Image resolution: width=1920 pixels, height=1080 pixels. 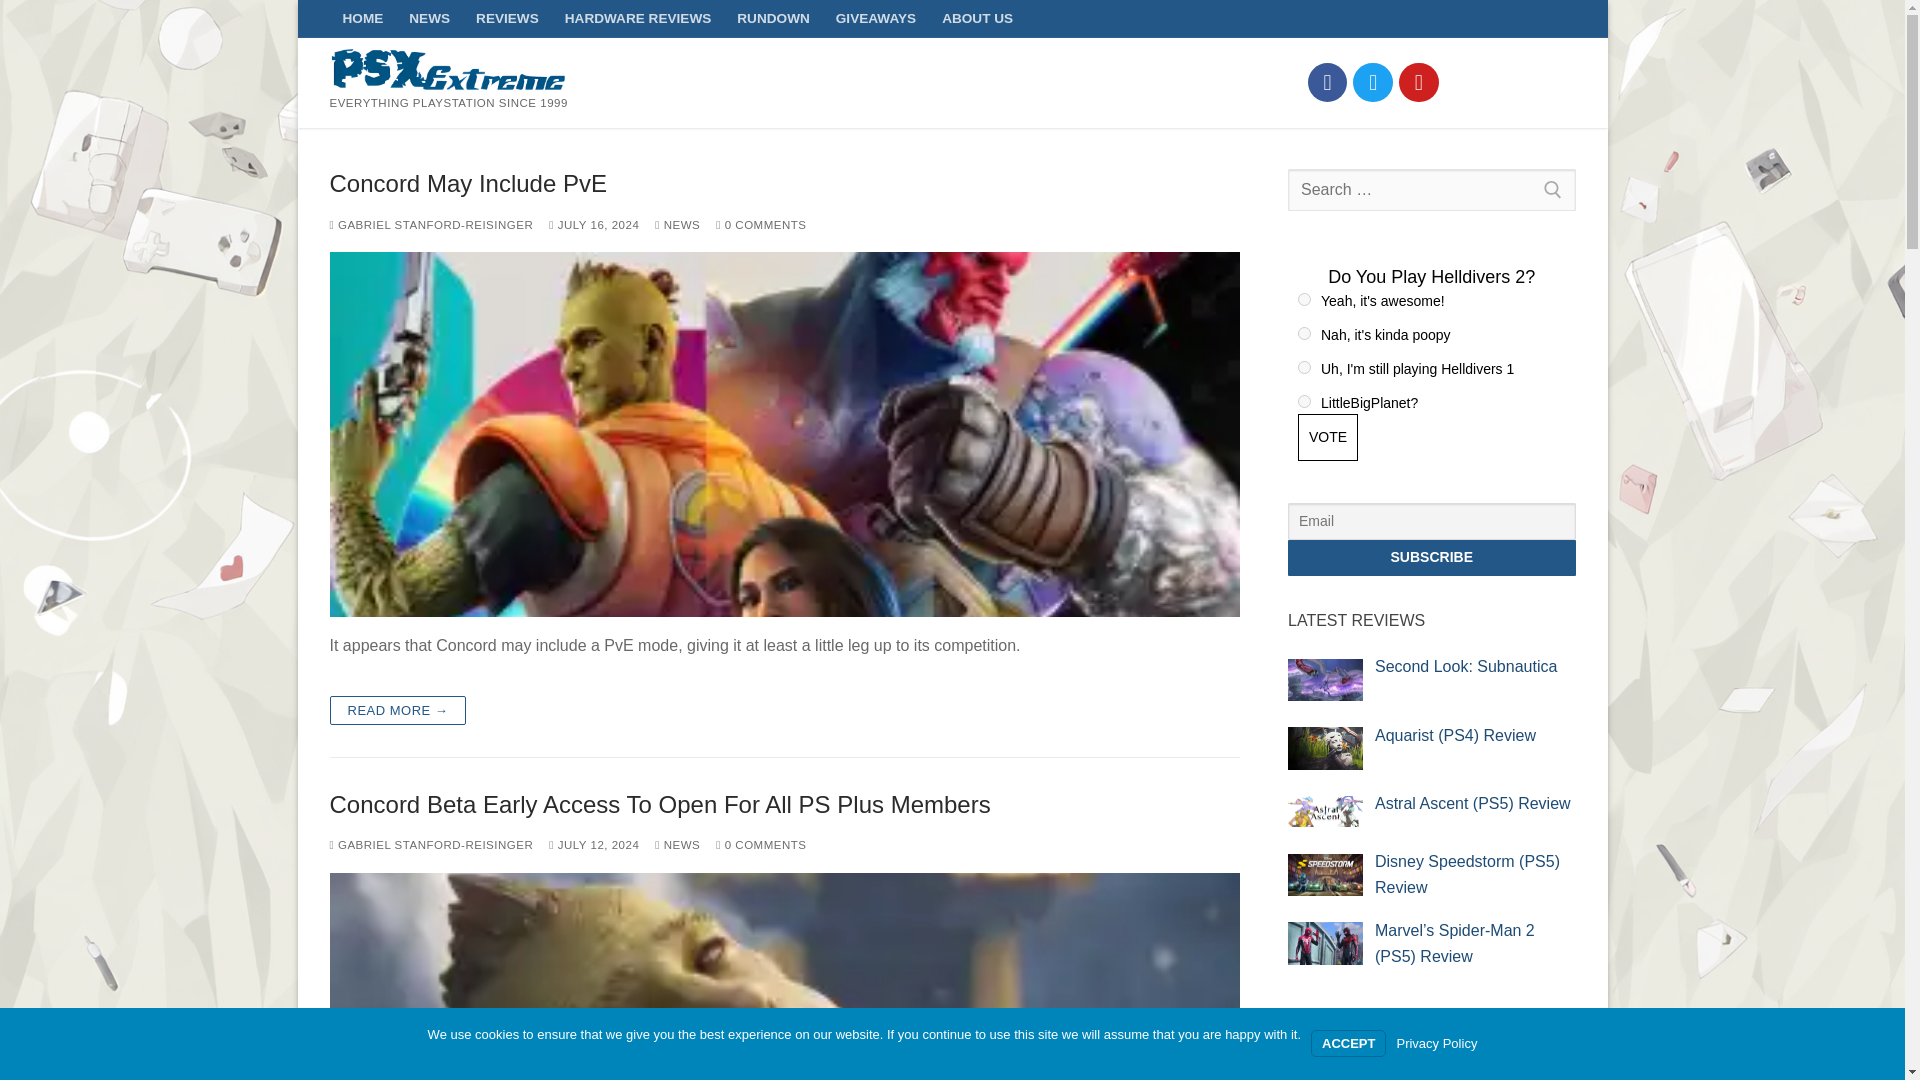 What do you see at coordinates (428, 18) in the screenshot?
I see `NEWS` at bounding box center [428, 18].